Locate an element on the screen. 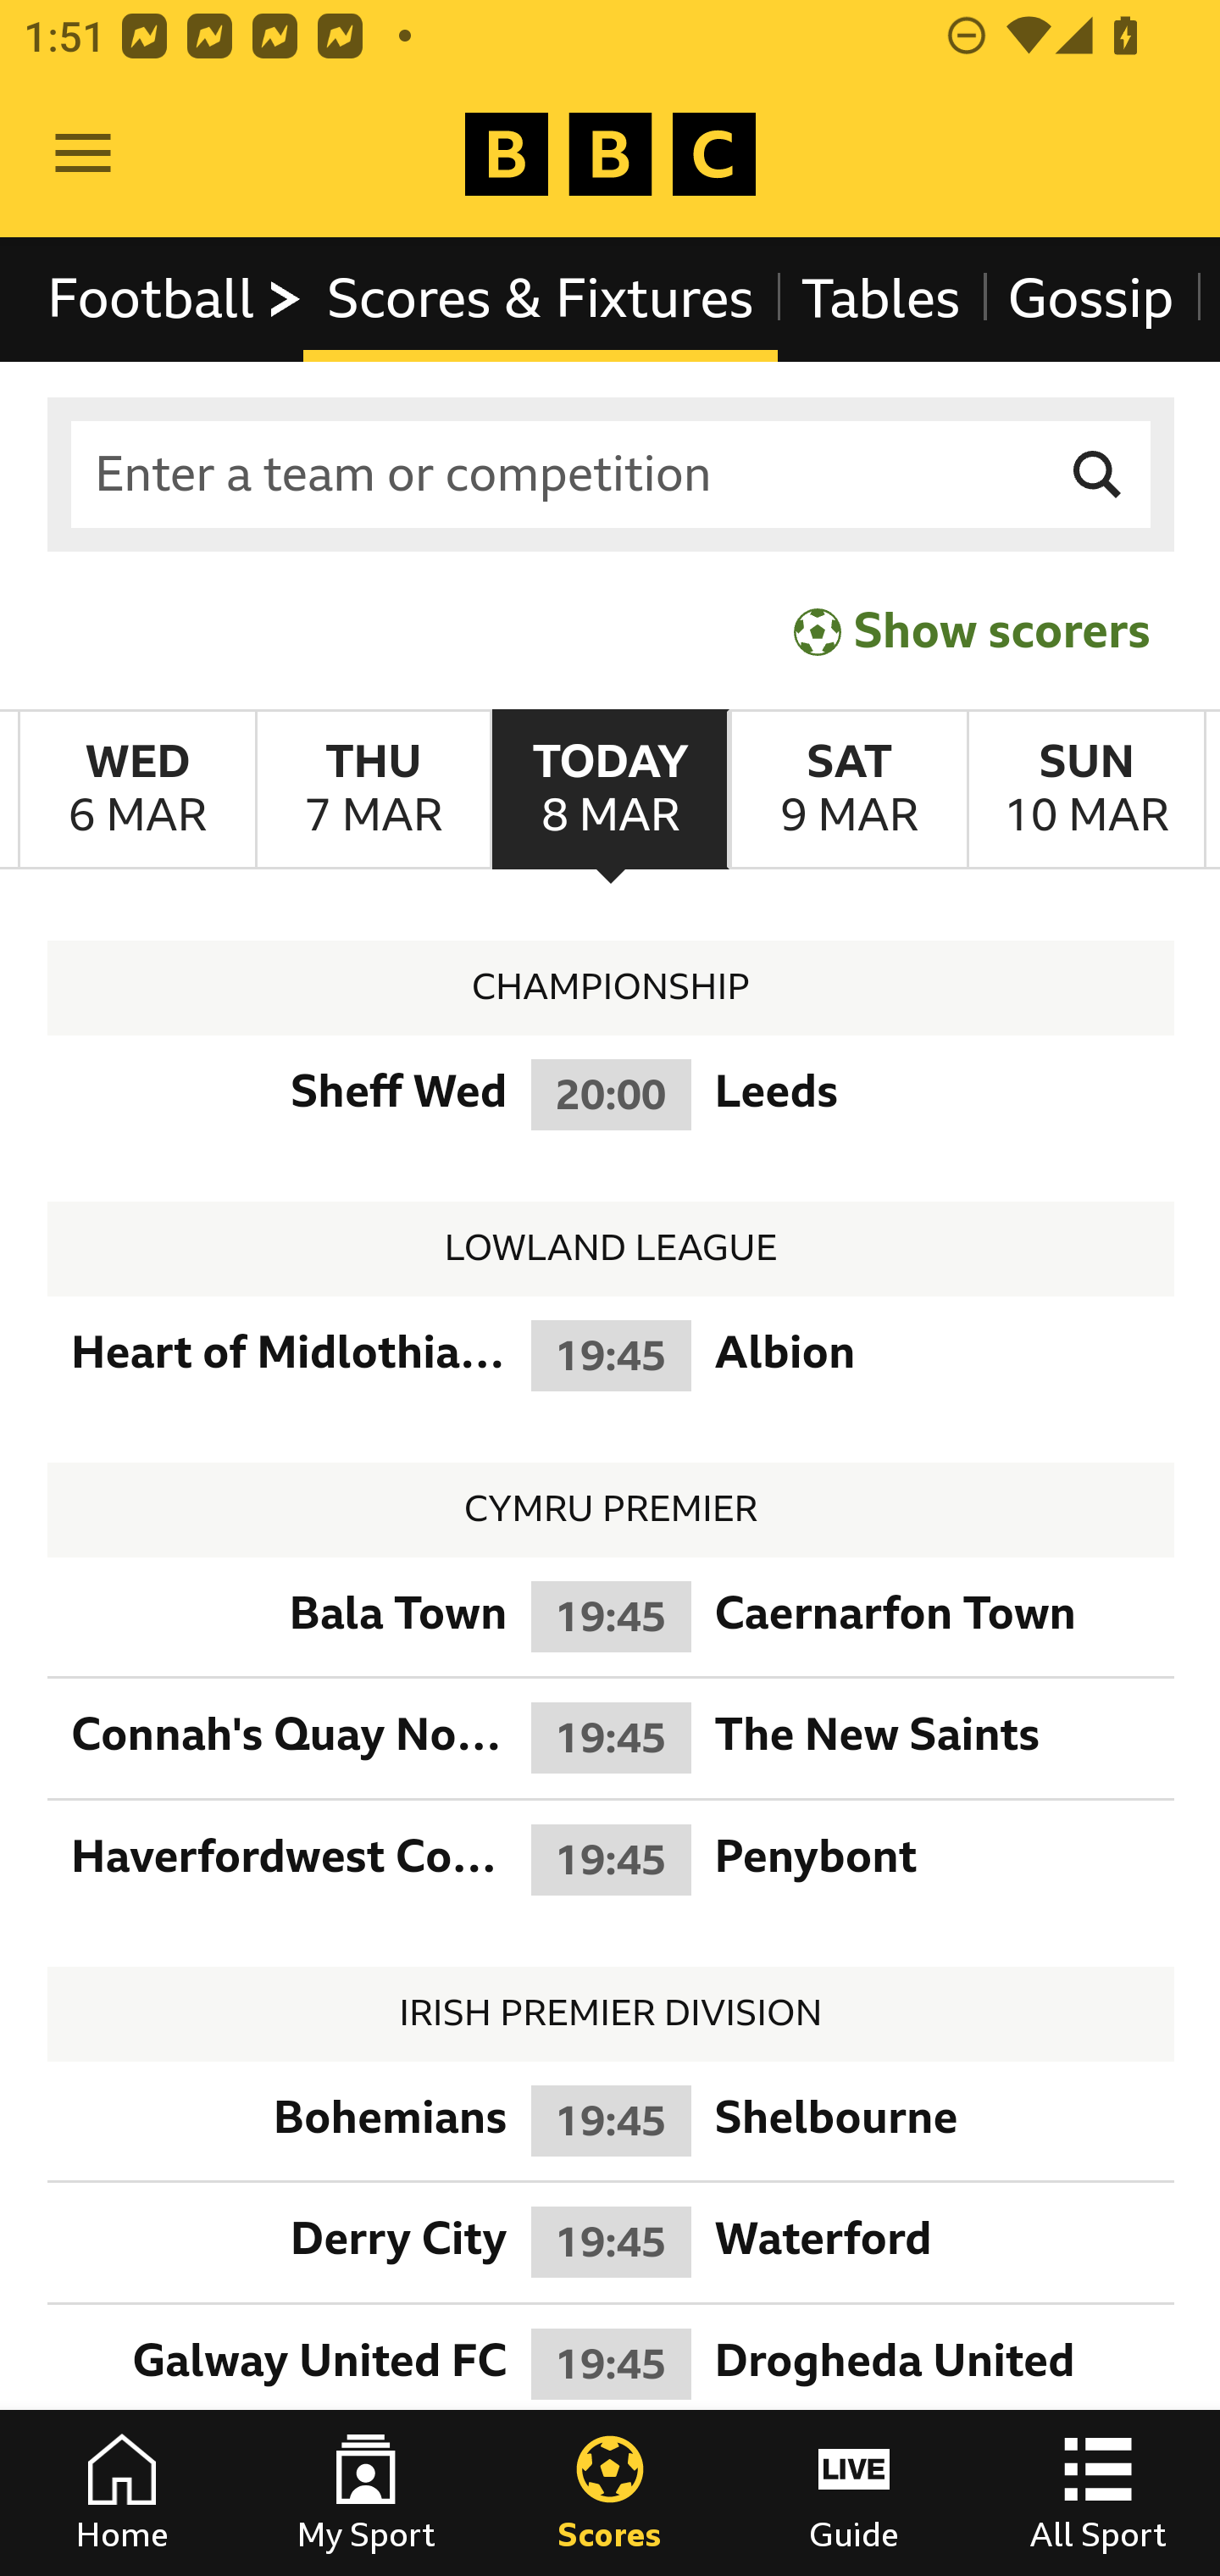 This screenshot has height=2576, width=1220. All Sport is located at coordinates (1098, 2493).